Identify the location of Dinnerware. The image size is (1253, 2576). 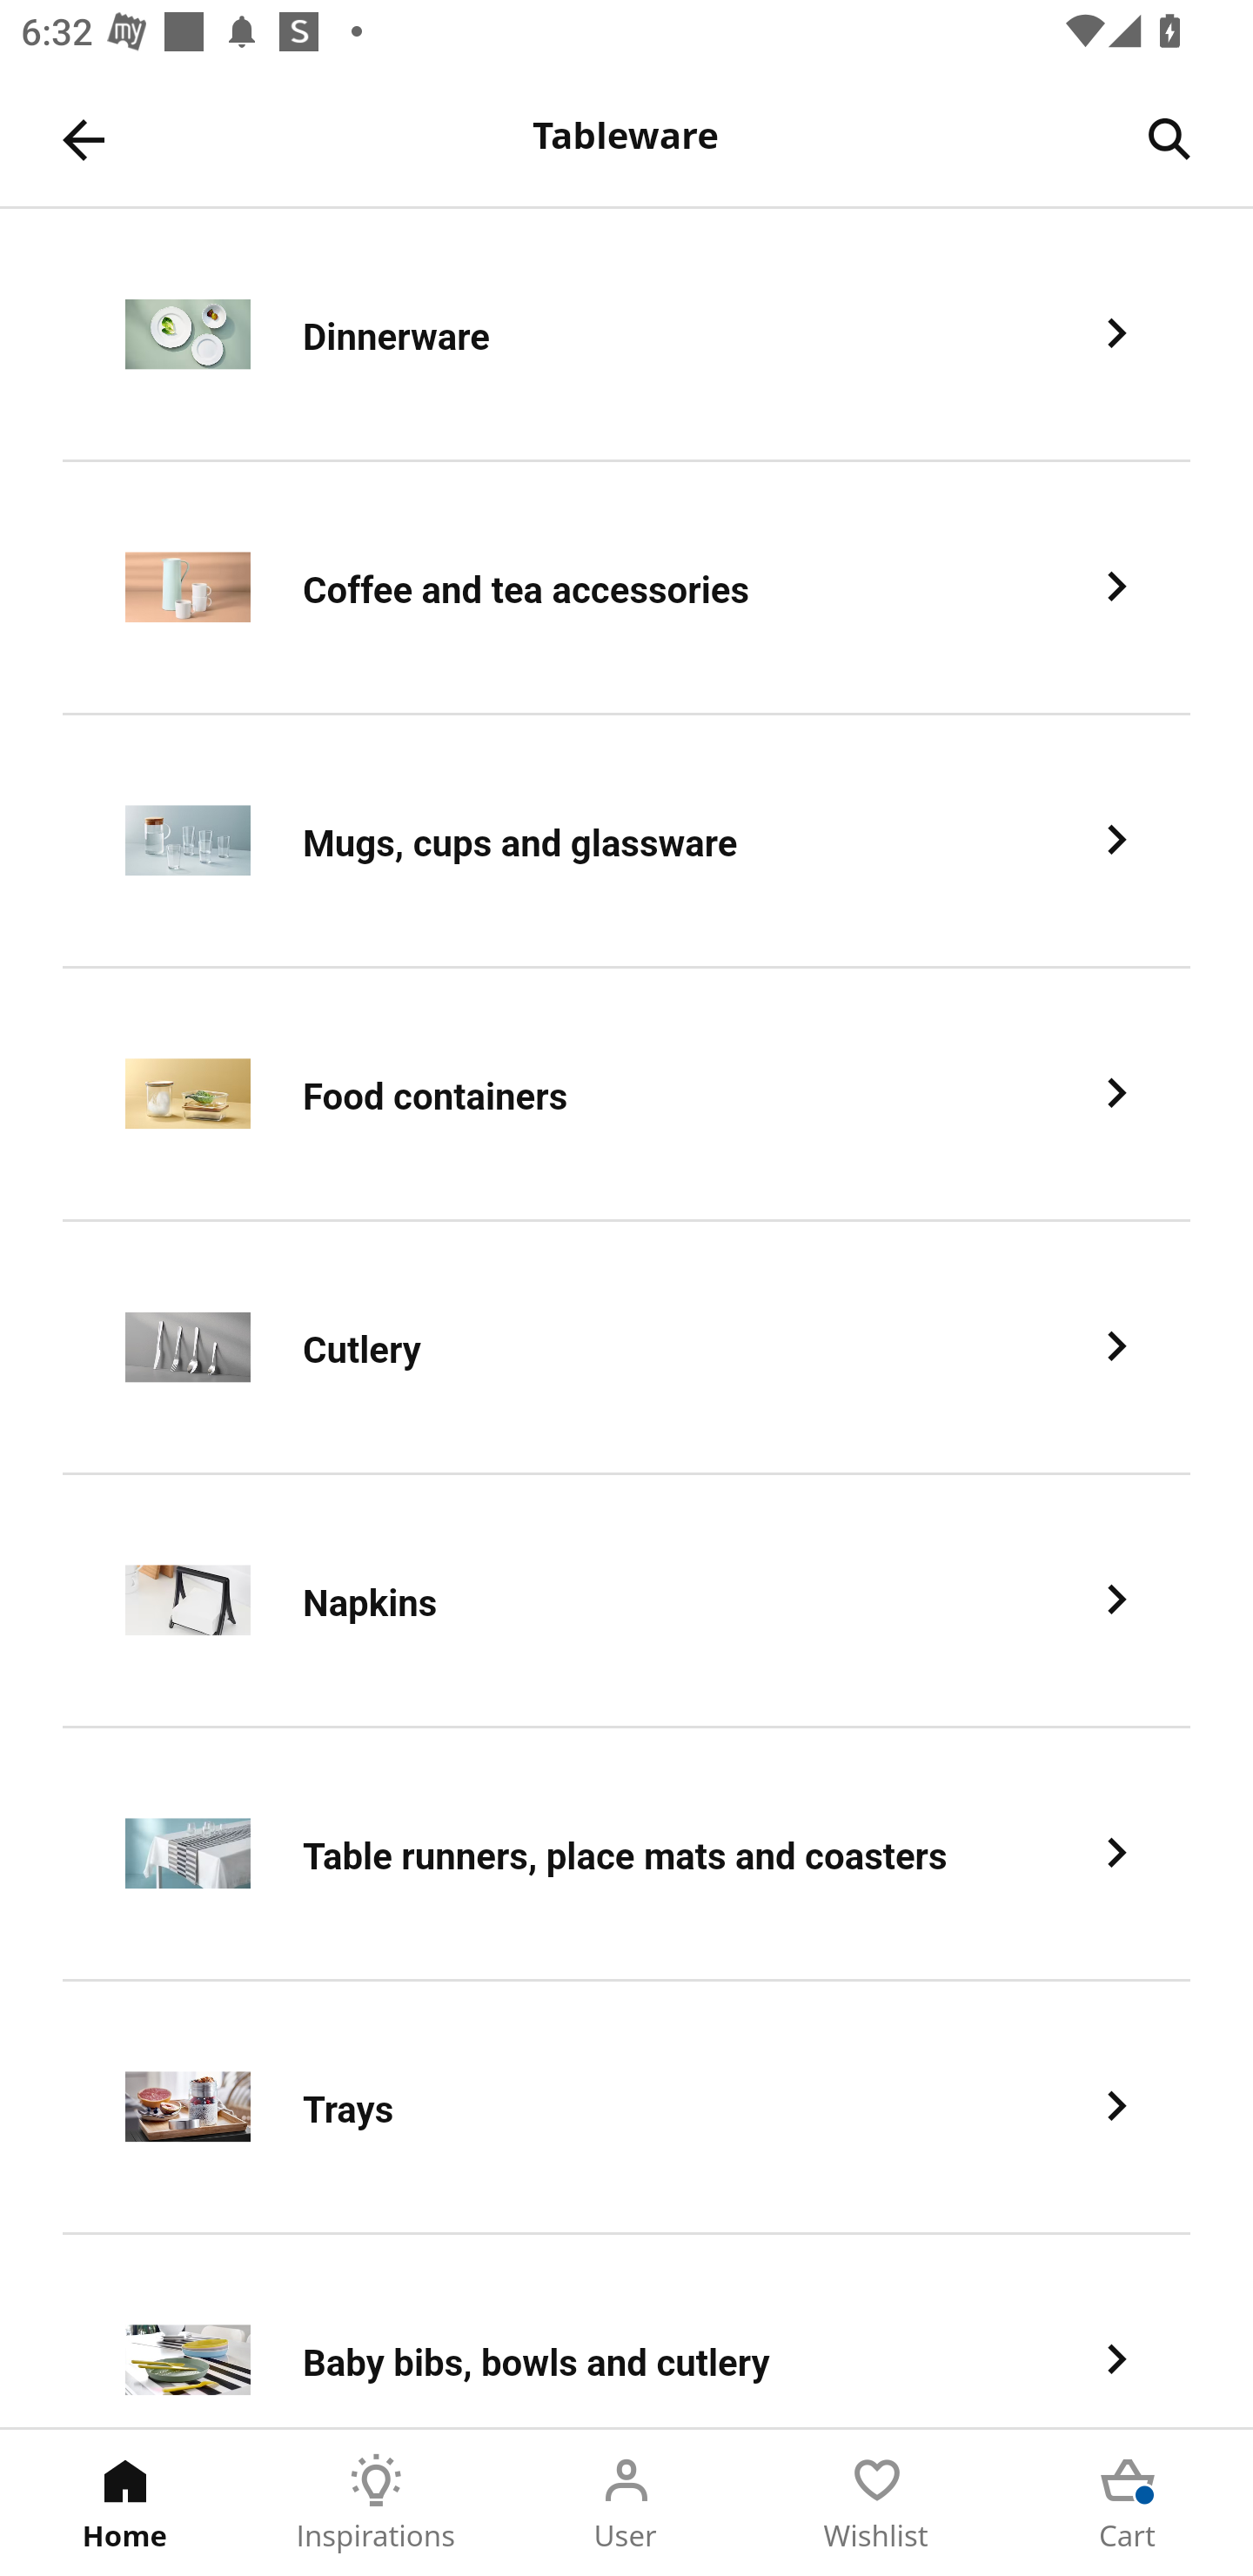
(626, 334).